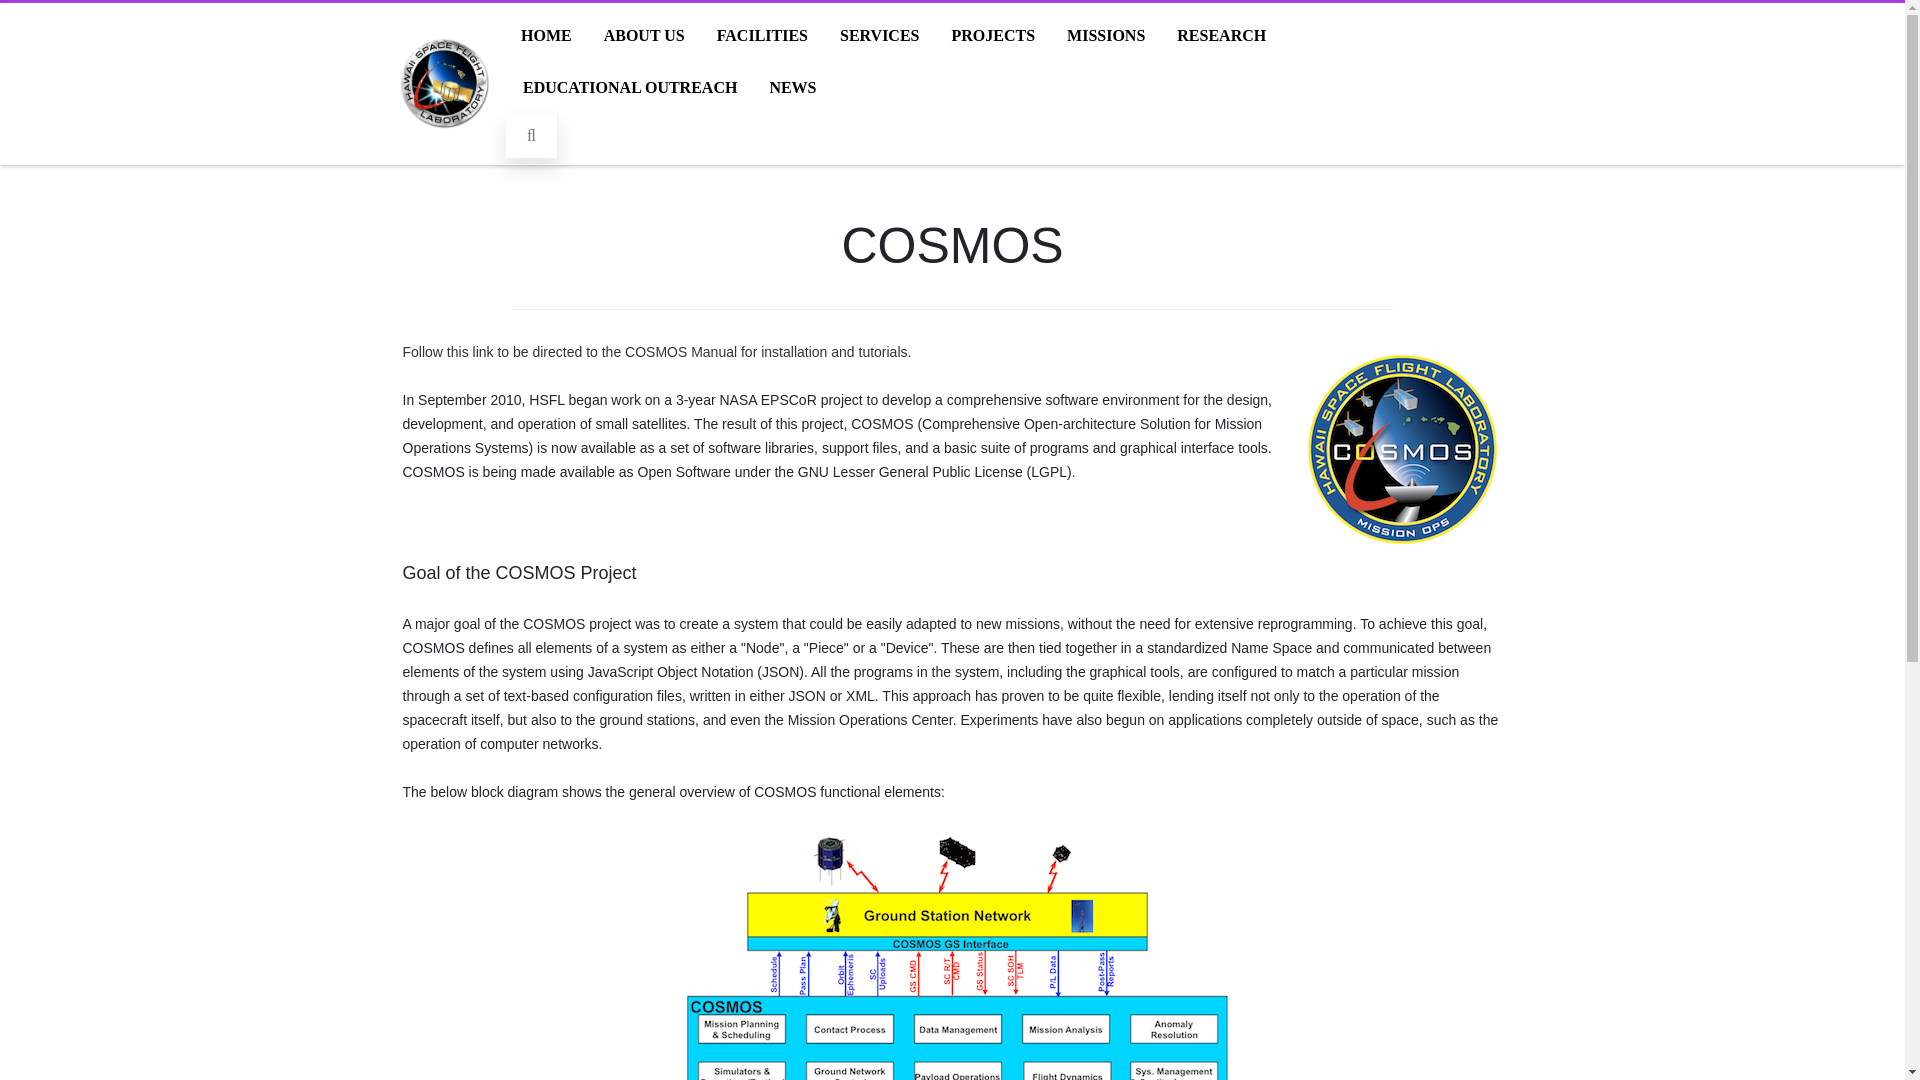  I want to click on EDUCATIONAL OUTREACH, so click(630, 88).